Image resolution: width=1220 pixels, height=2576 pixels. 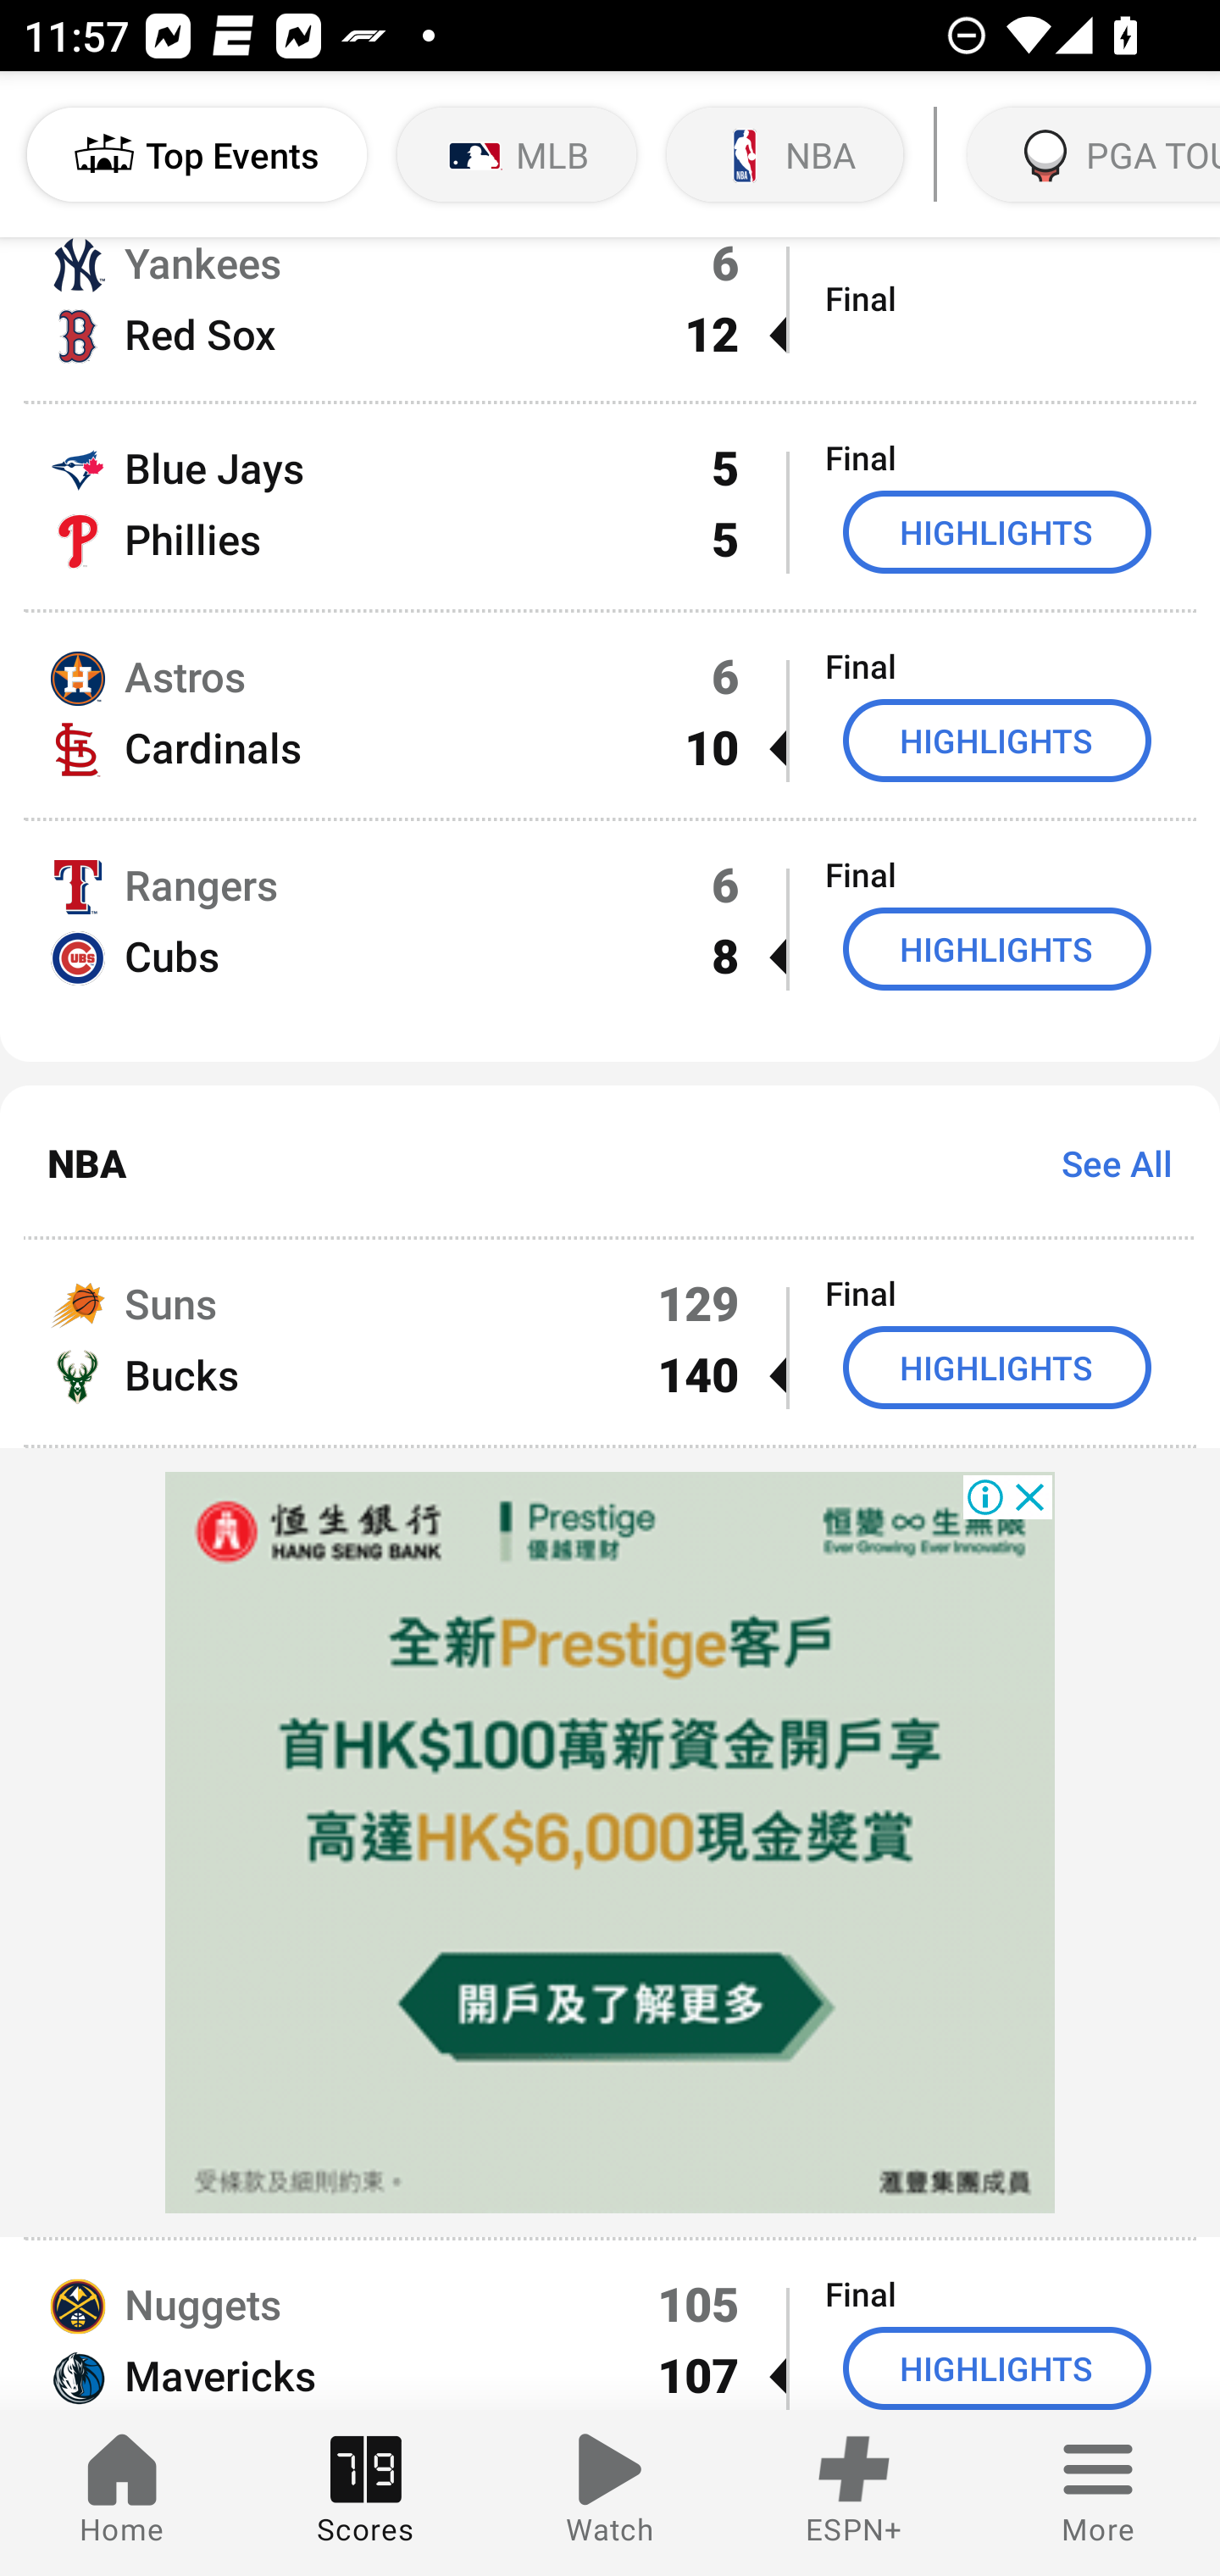 I want to click on Nuggets 105 Final Mavericks 107  HIGHLIGHTS, so click(x=610, y=2325).